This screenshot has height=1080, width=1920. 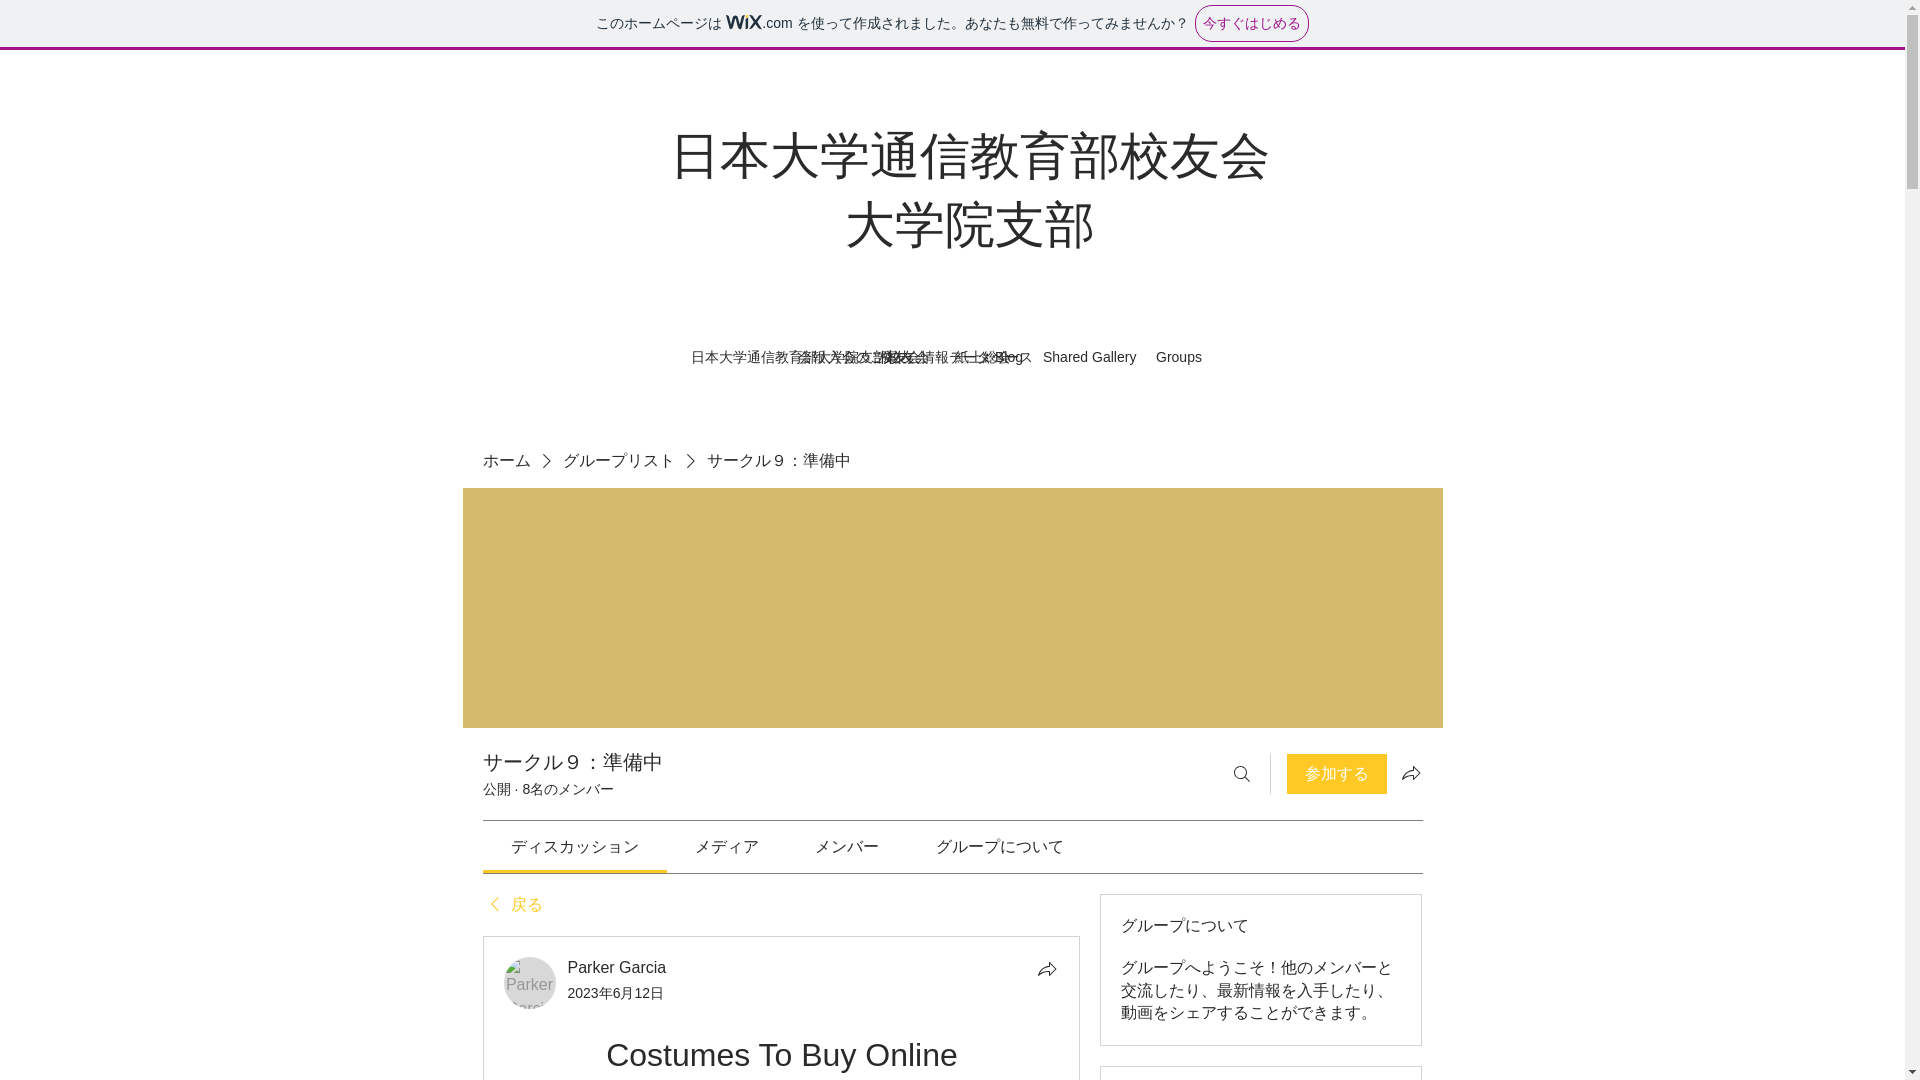 What do you see at coordinates (1089, 356) in the screenshot?
I see `Shared Gallery` at bounding box center [1089, 356].